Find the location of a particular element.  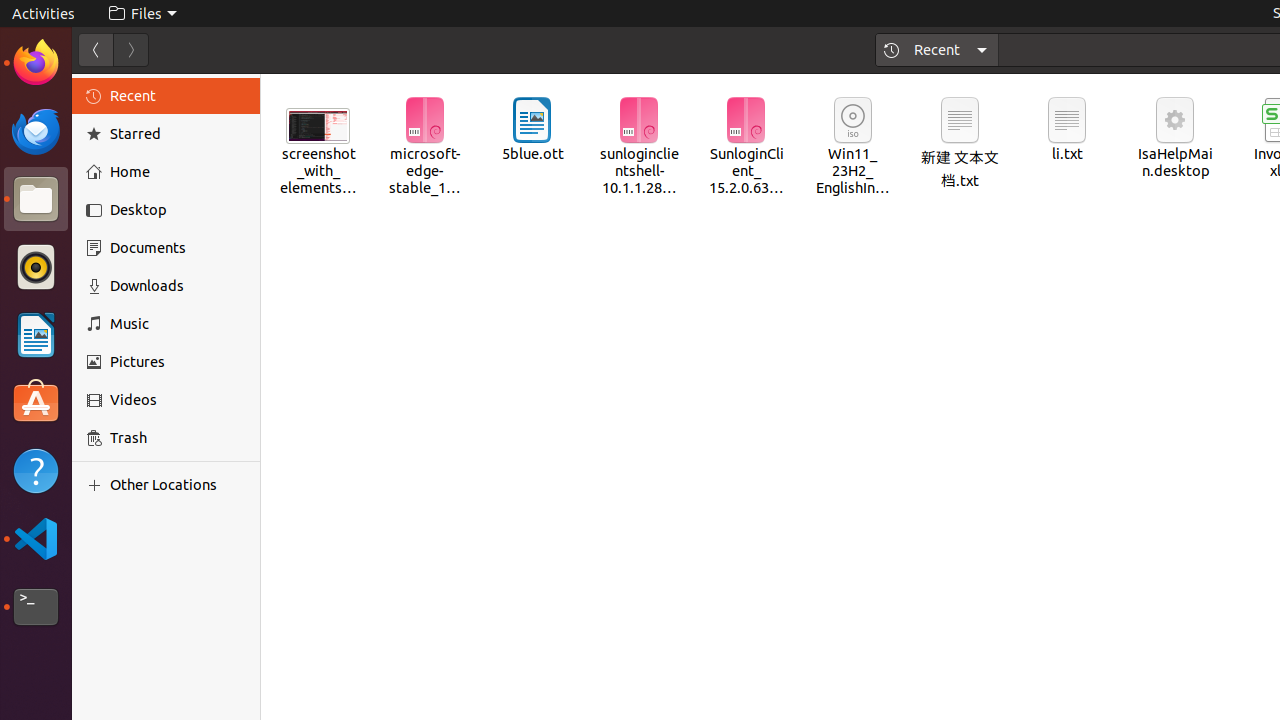

sunloginclientshell-10.1.1.28779-amd64.deb is located at coordinates (639, 148).